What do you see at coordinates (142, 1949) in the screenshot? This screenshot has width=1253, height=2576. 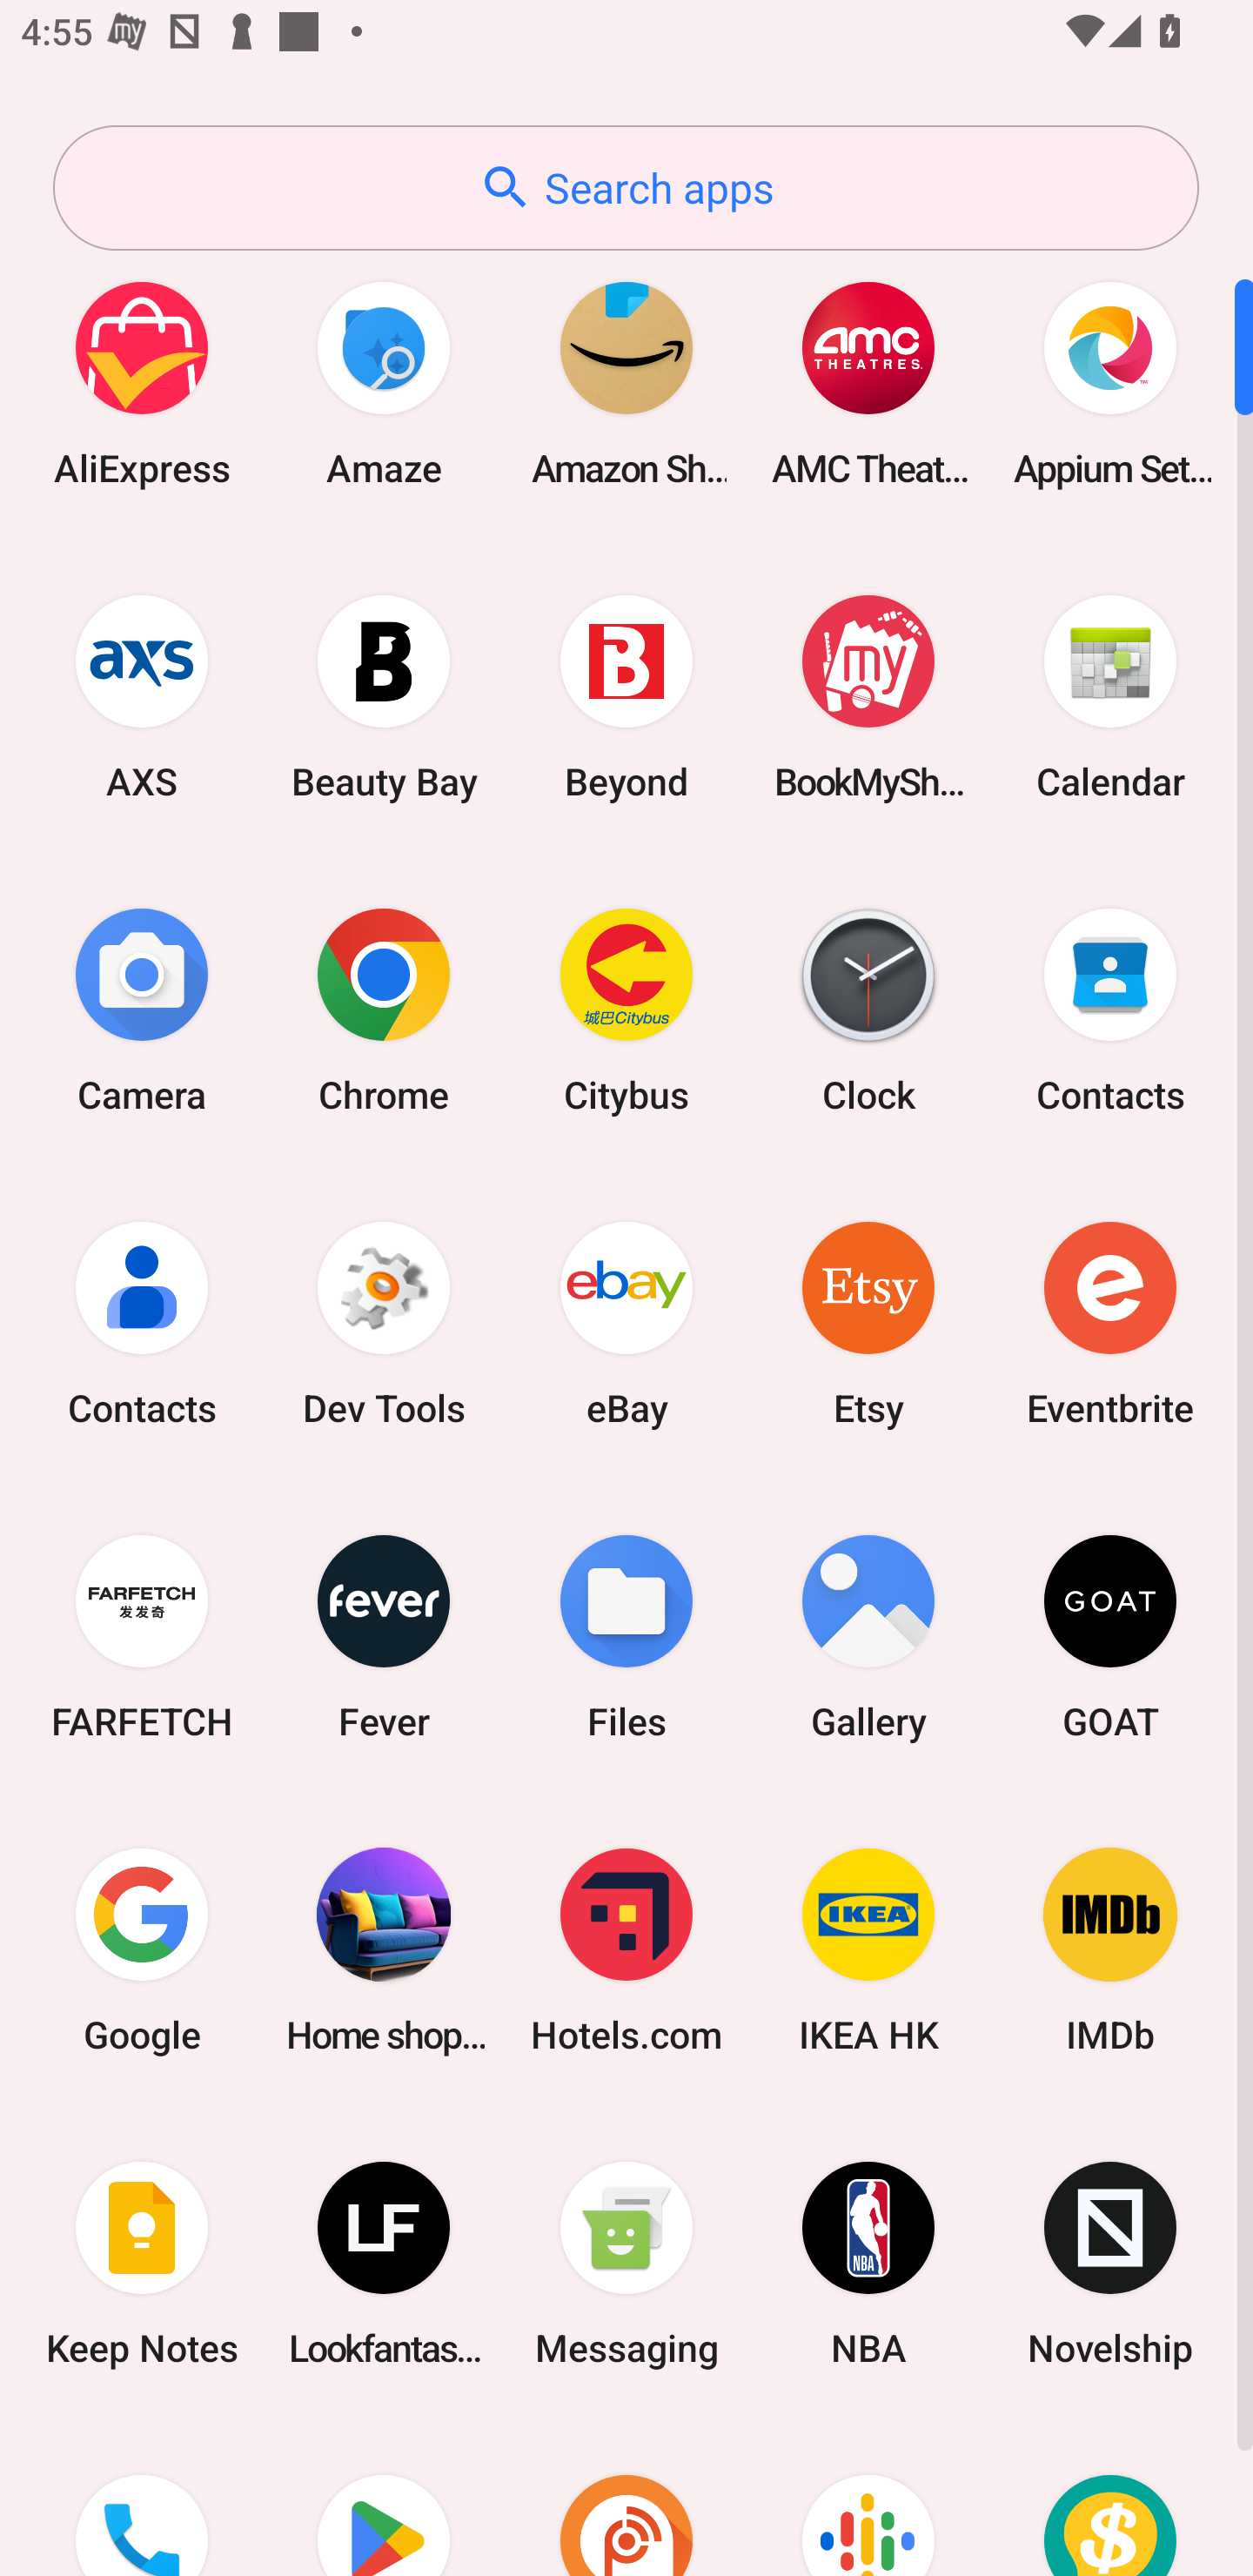 I see `Google` at bounding box center [142, 1949].